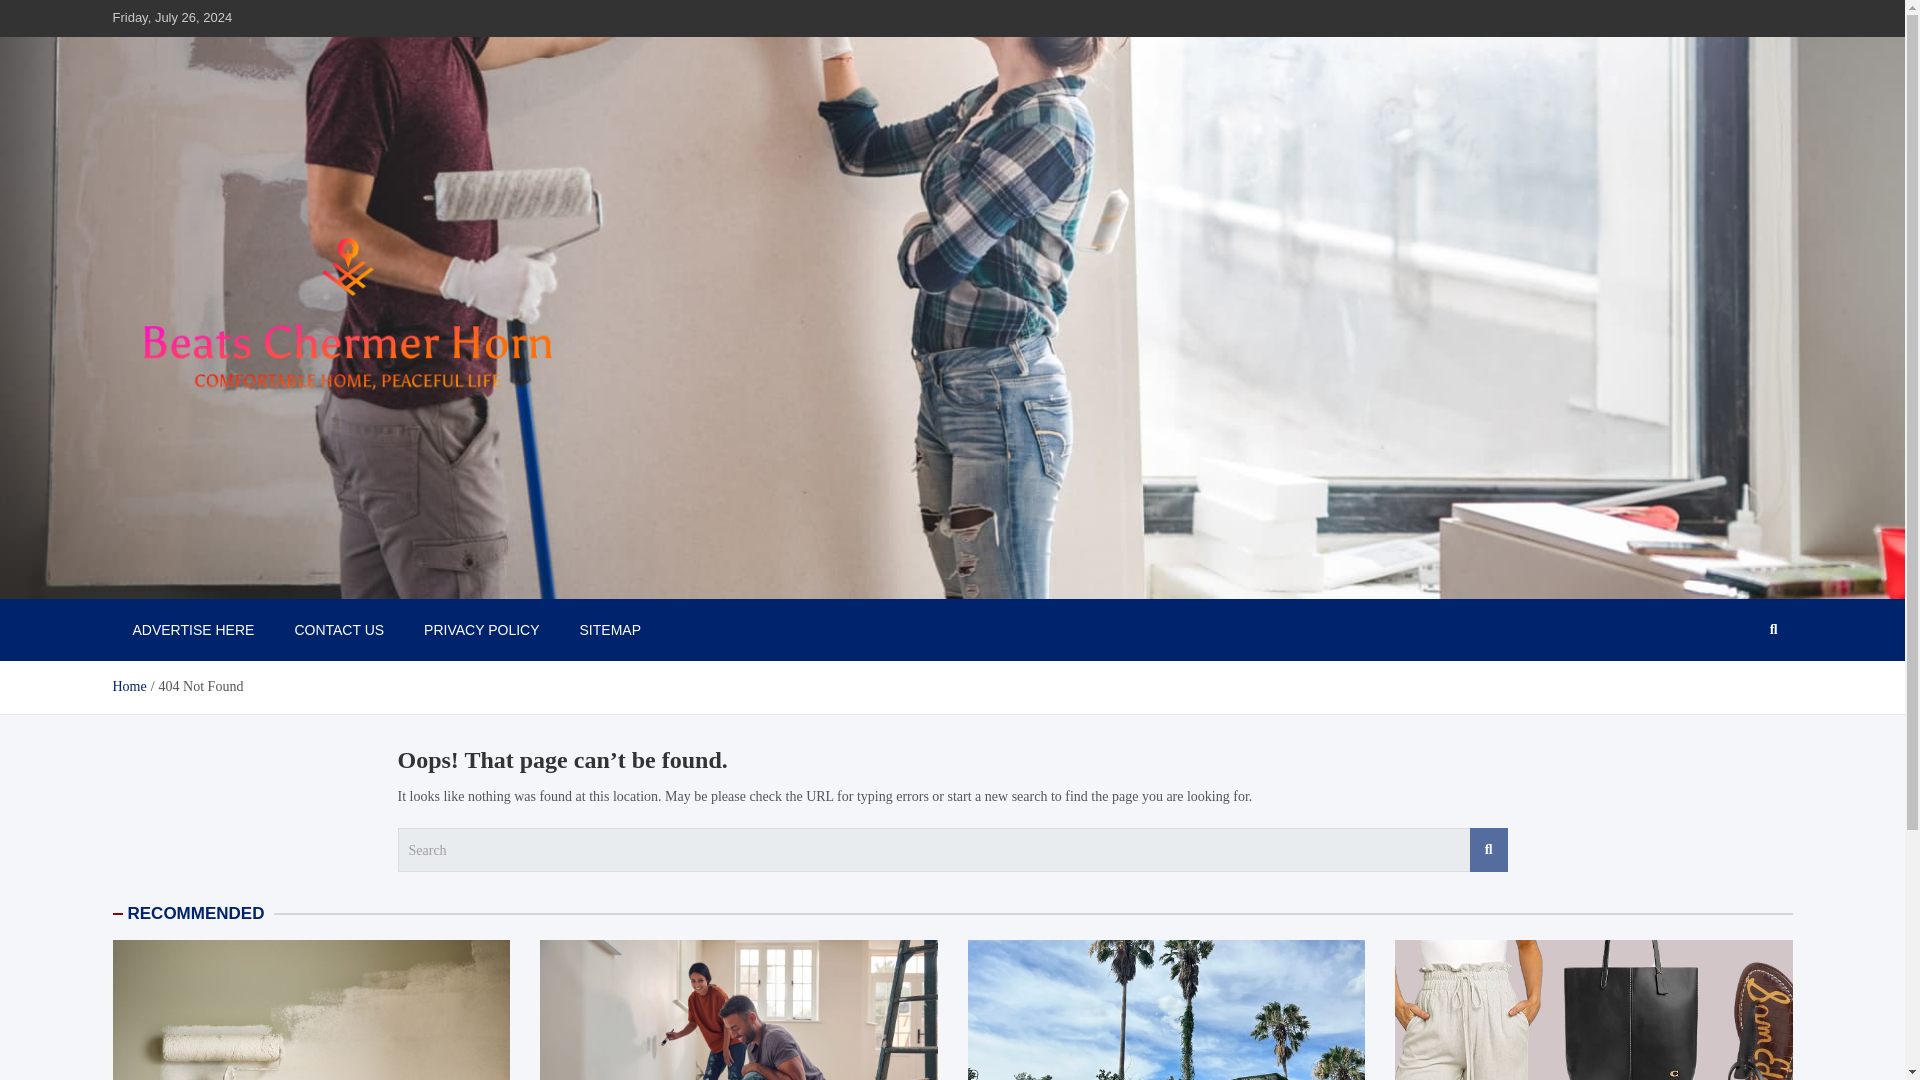 This screenshot has height=1080, width=1920. Describe the element at coordinates (255, 577) in the screenshot. I see `Beats Chermer Horn` at that location.